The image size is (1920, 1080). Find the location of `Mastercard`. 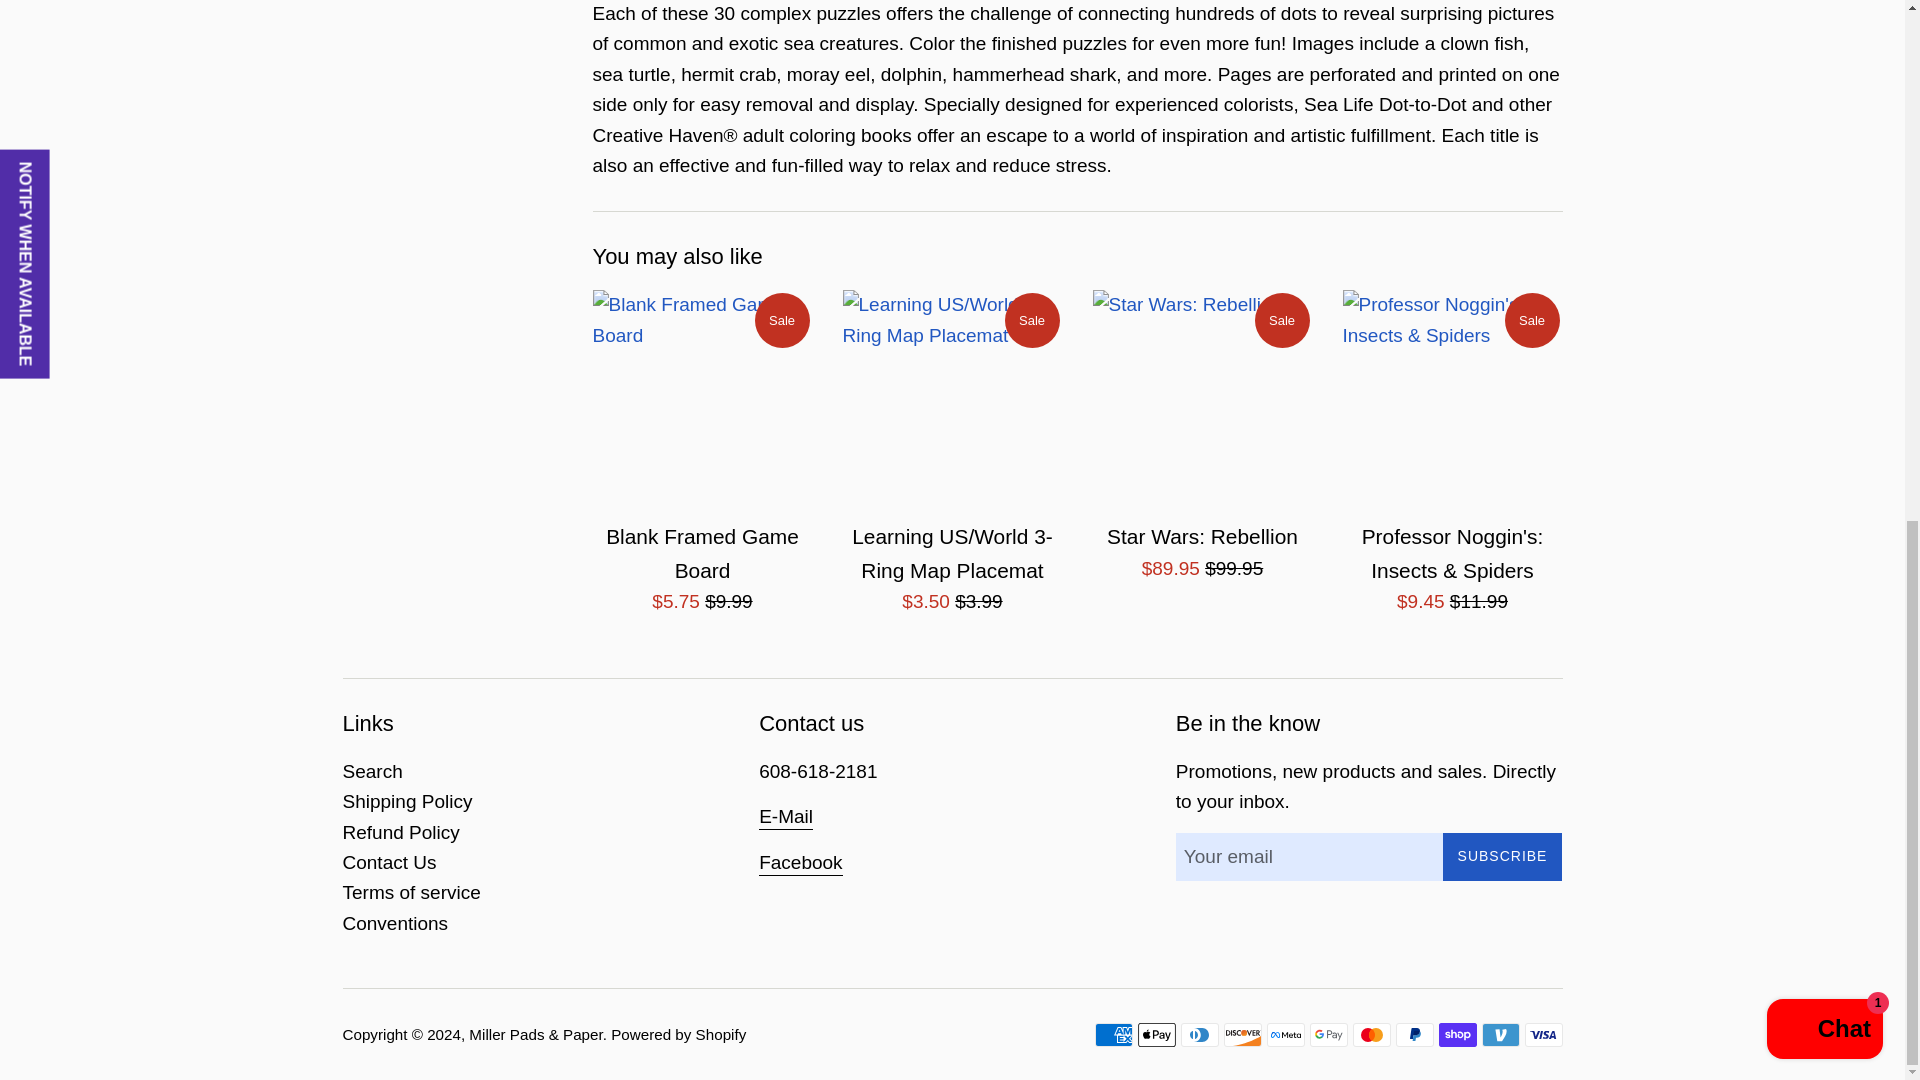

Mastercard is located at coordinates (1370, 1034).